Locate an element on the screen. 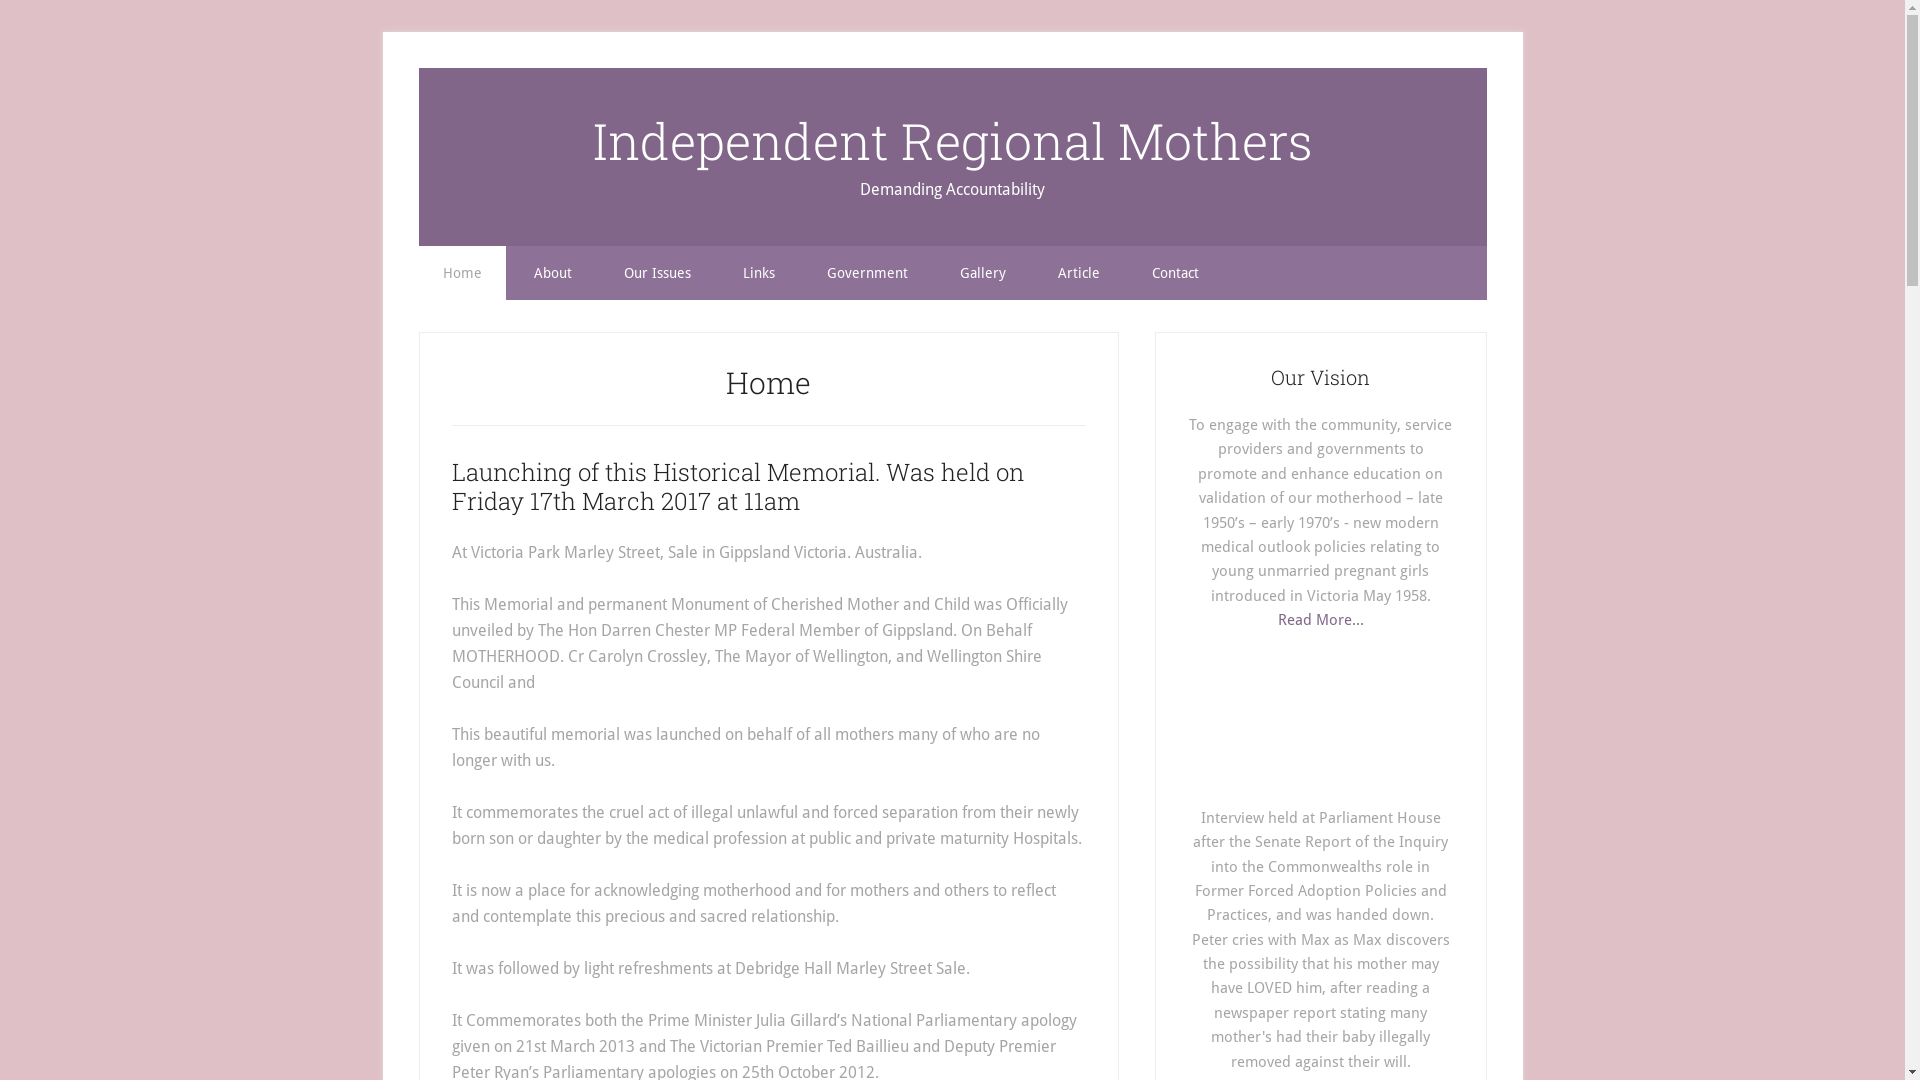 This screenshot has height=1080, width=1920. Links is located at coordinates (758, 273).